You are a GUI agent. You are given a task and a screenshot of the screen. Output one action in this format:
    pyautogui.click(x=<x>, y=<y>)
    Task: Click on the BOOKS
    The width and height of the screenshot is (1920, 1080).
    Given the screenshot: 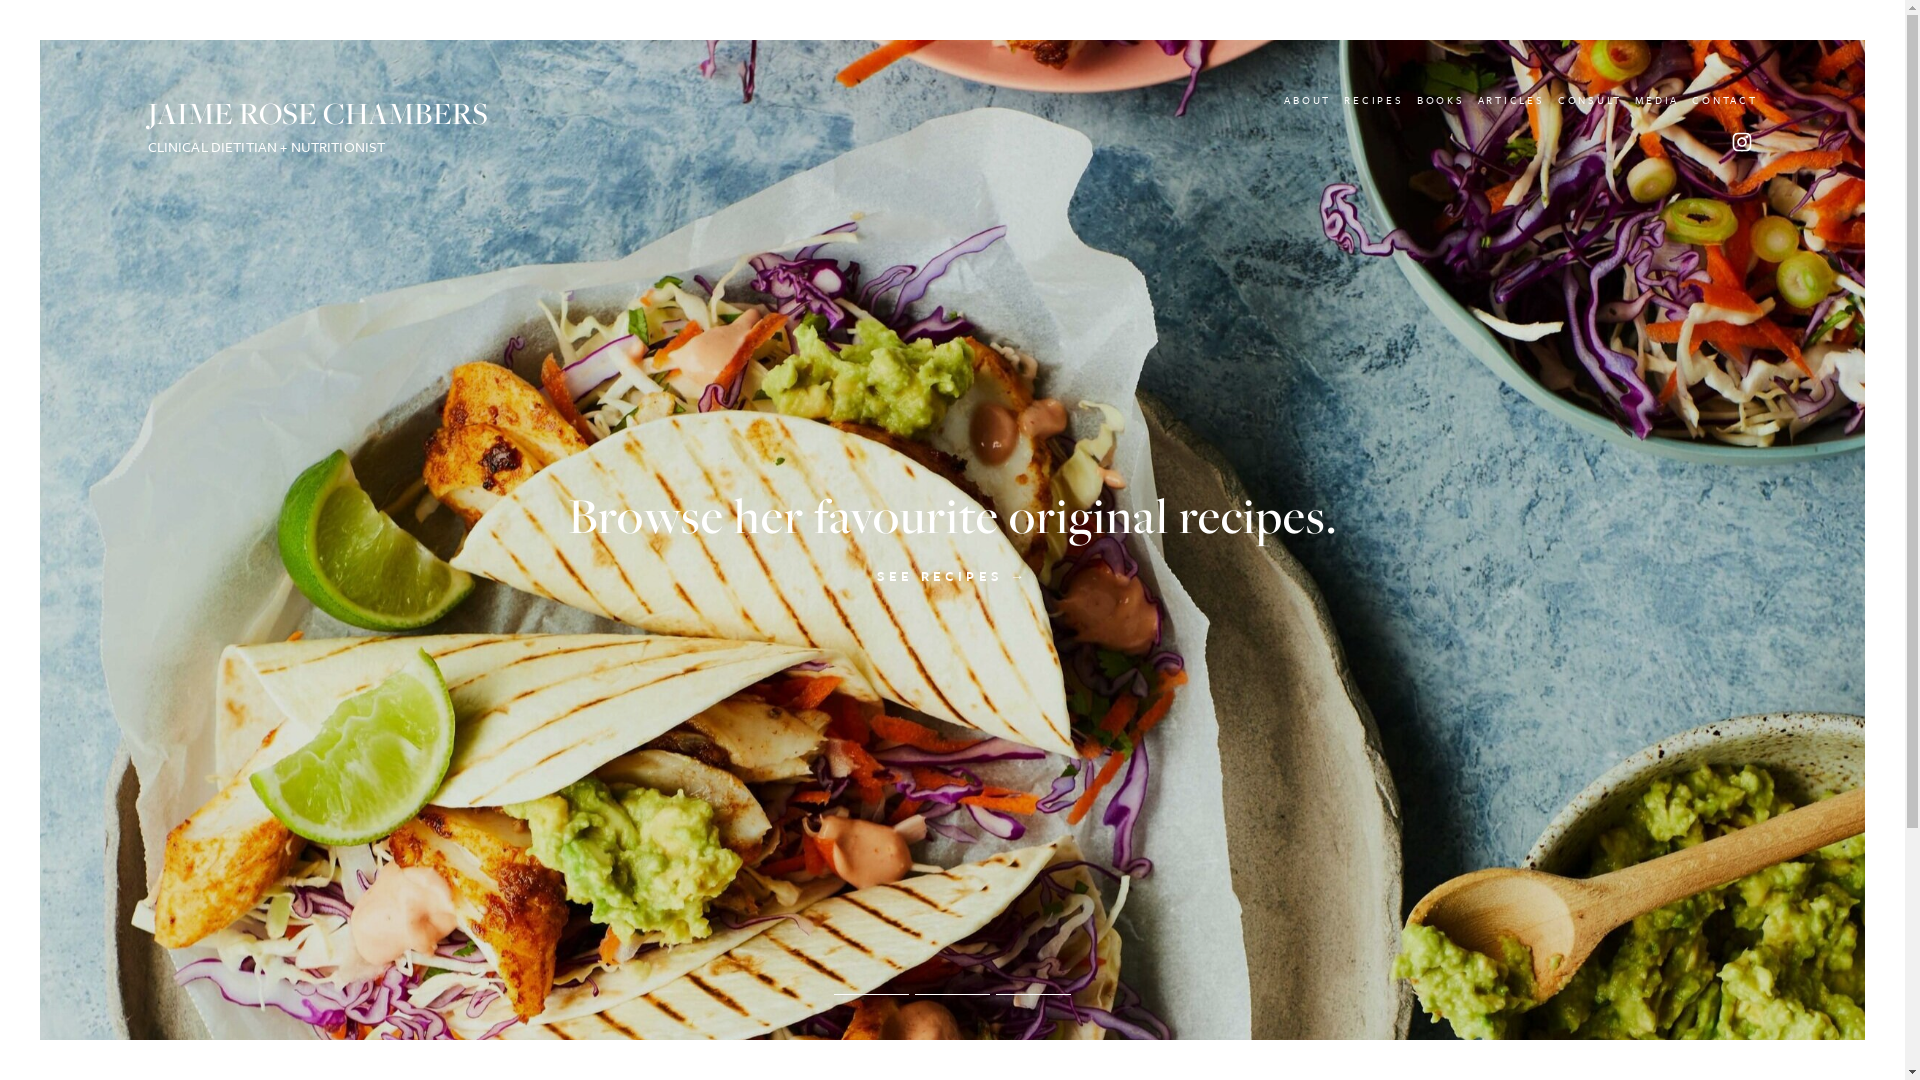 What is the action you would take?
    pyautogui.click(x=1441, y=100)
    